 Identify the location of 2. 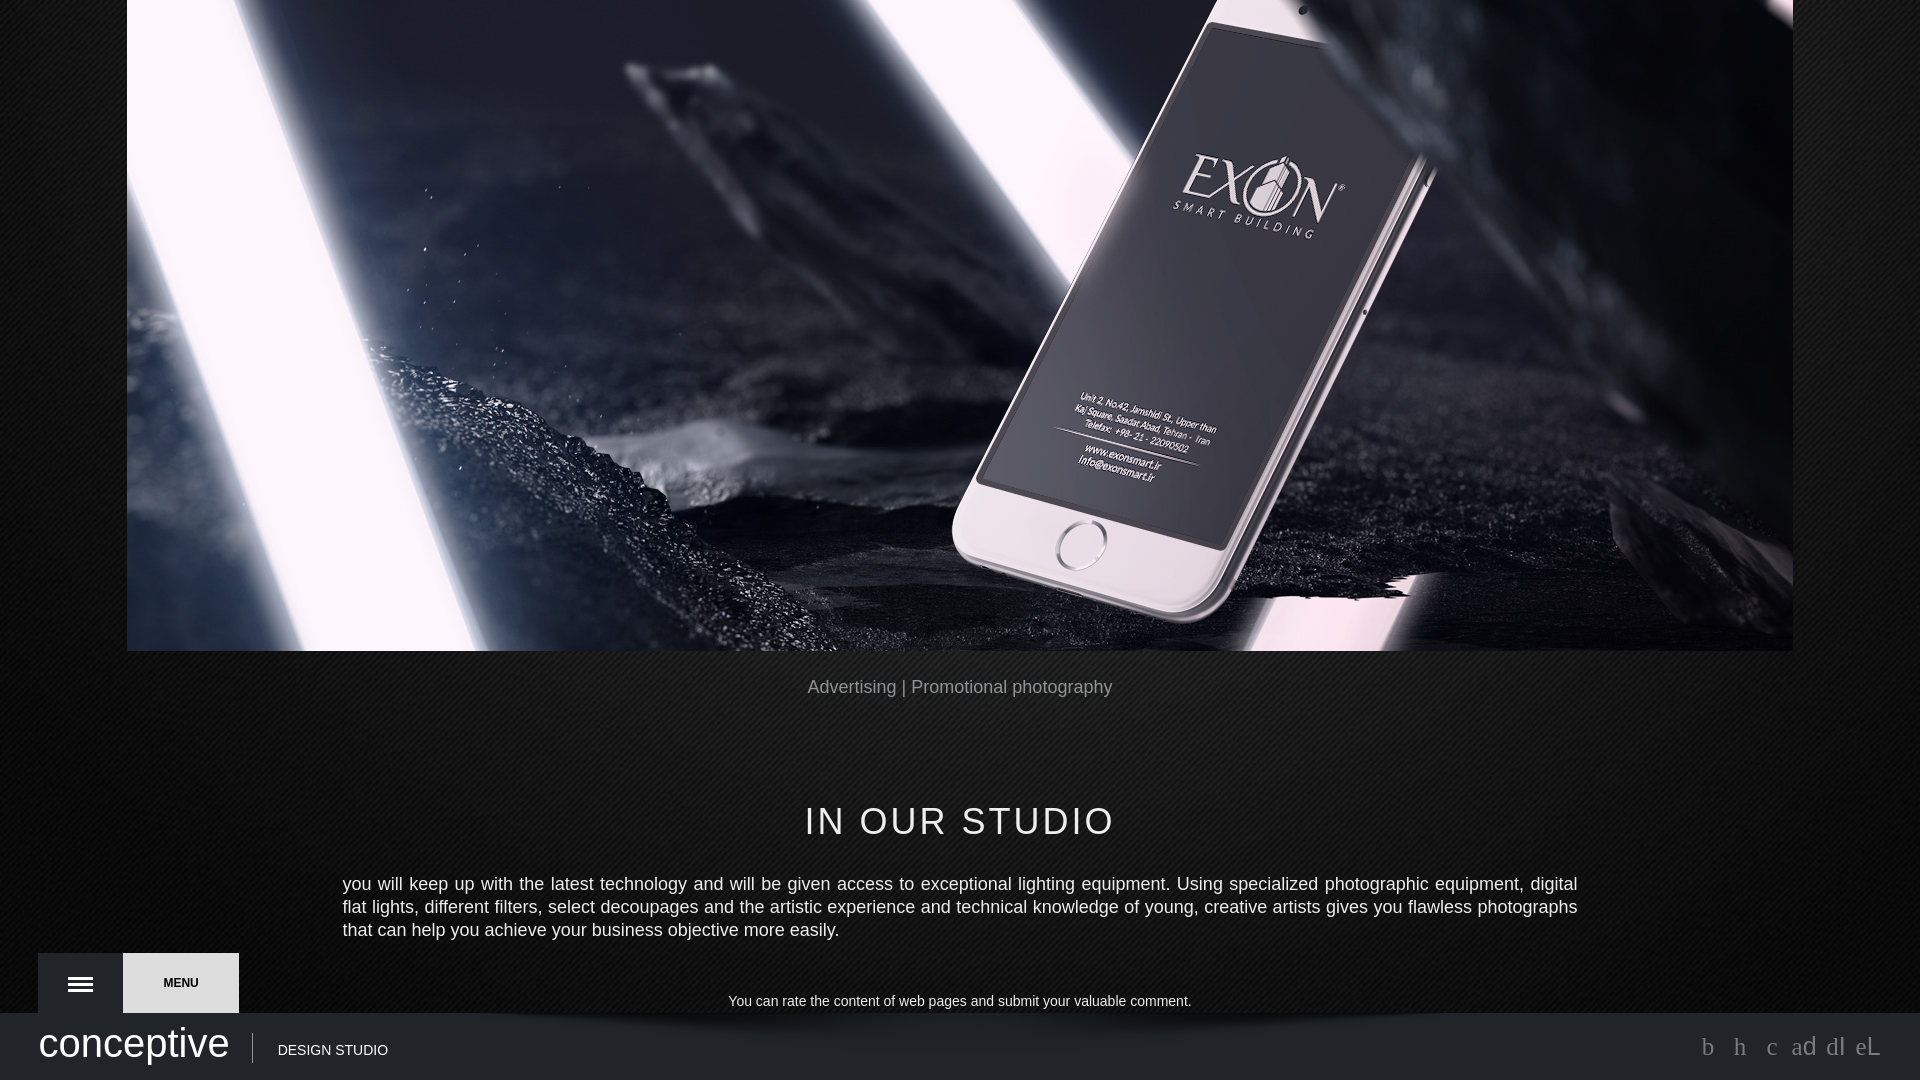
(837, 1020).